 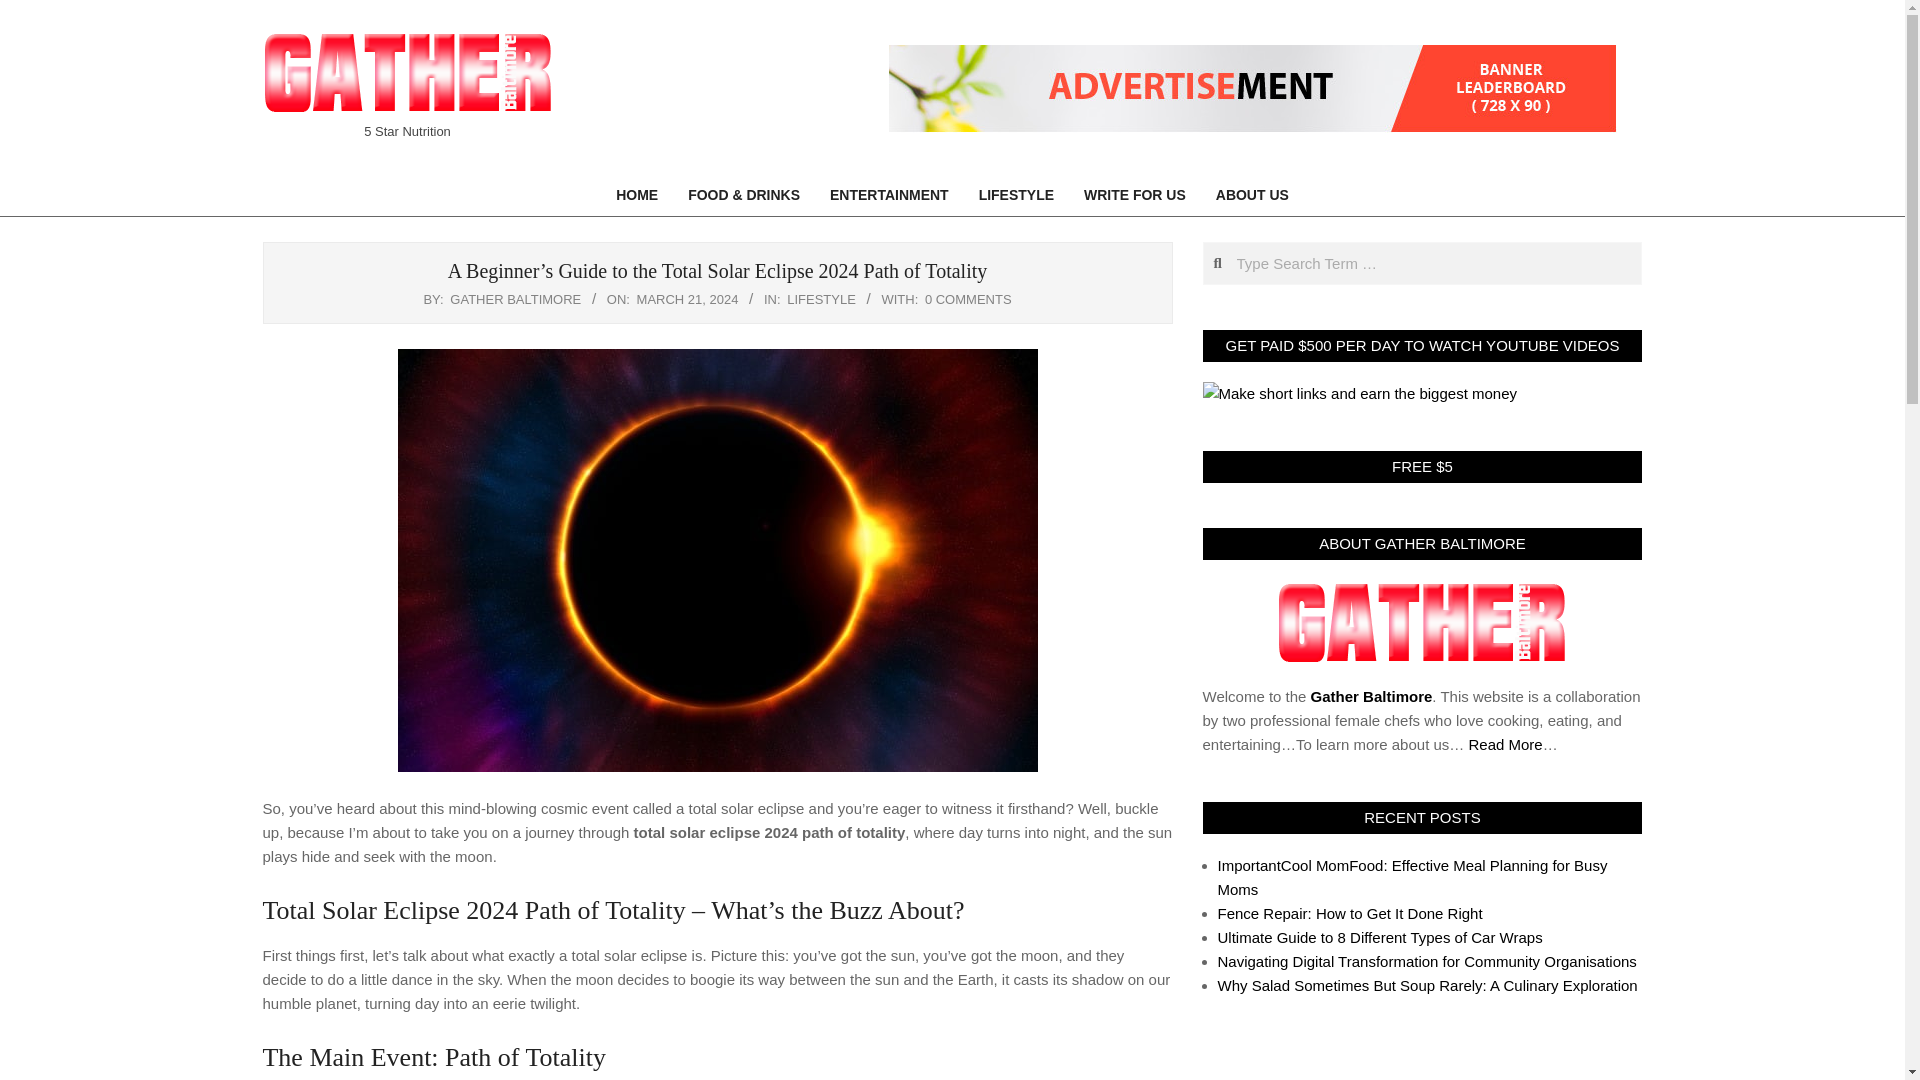 I want to click on Thursday, March 21, 2024, 5:42 am, so click(x=688, y=298).